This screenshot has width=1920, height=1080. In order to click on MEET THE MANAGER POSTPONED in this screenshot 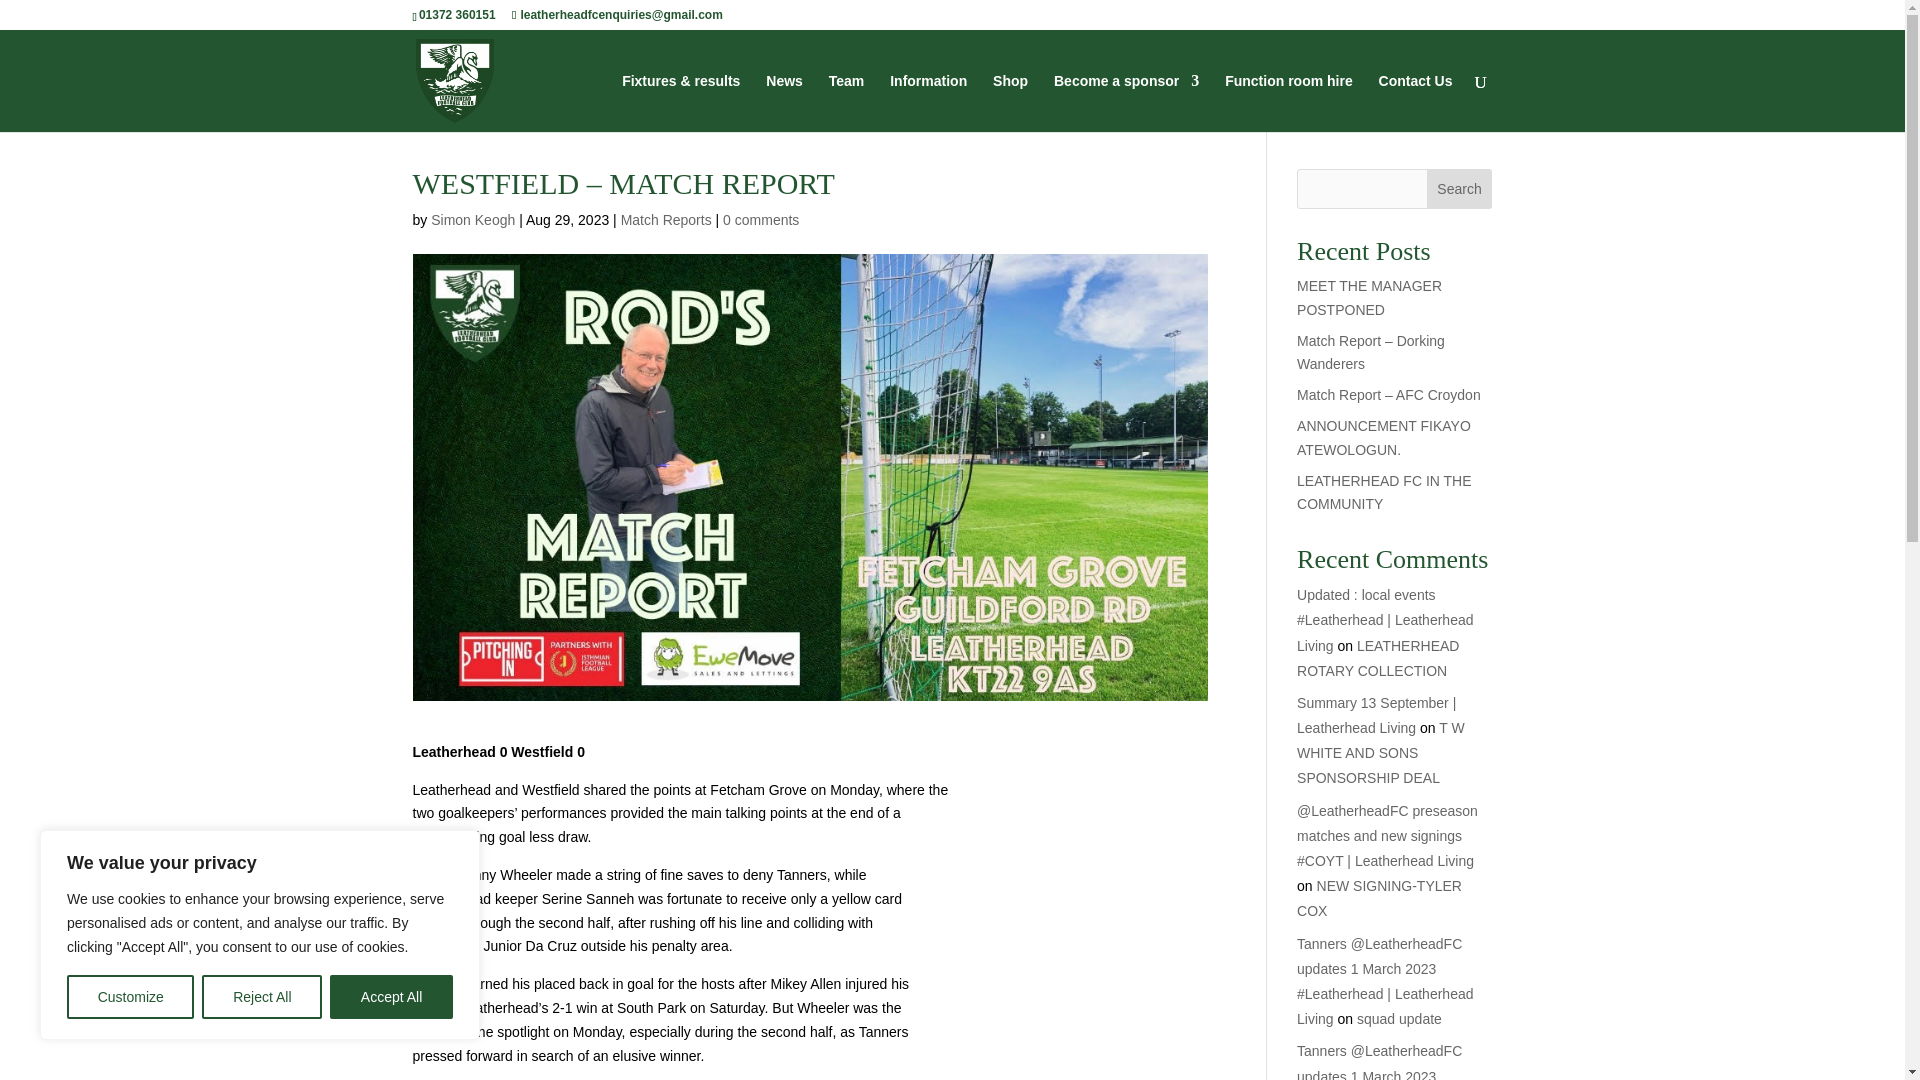, I will do `click(1369, 297)`.